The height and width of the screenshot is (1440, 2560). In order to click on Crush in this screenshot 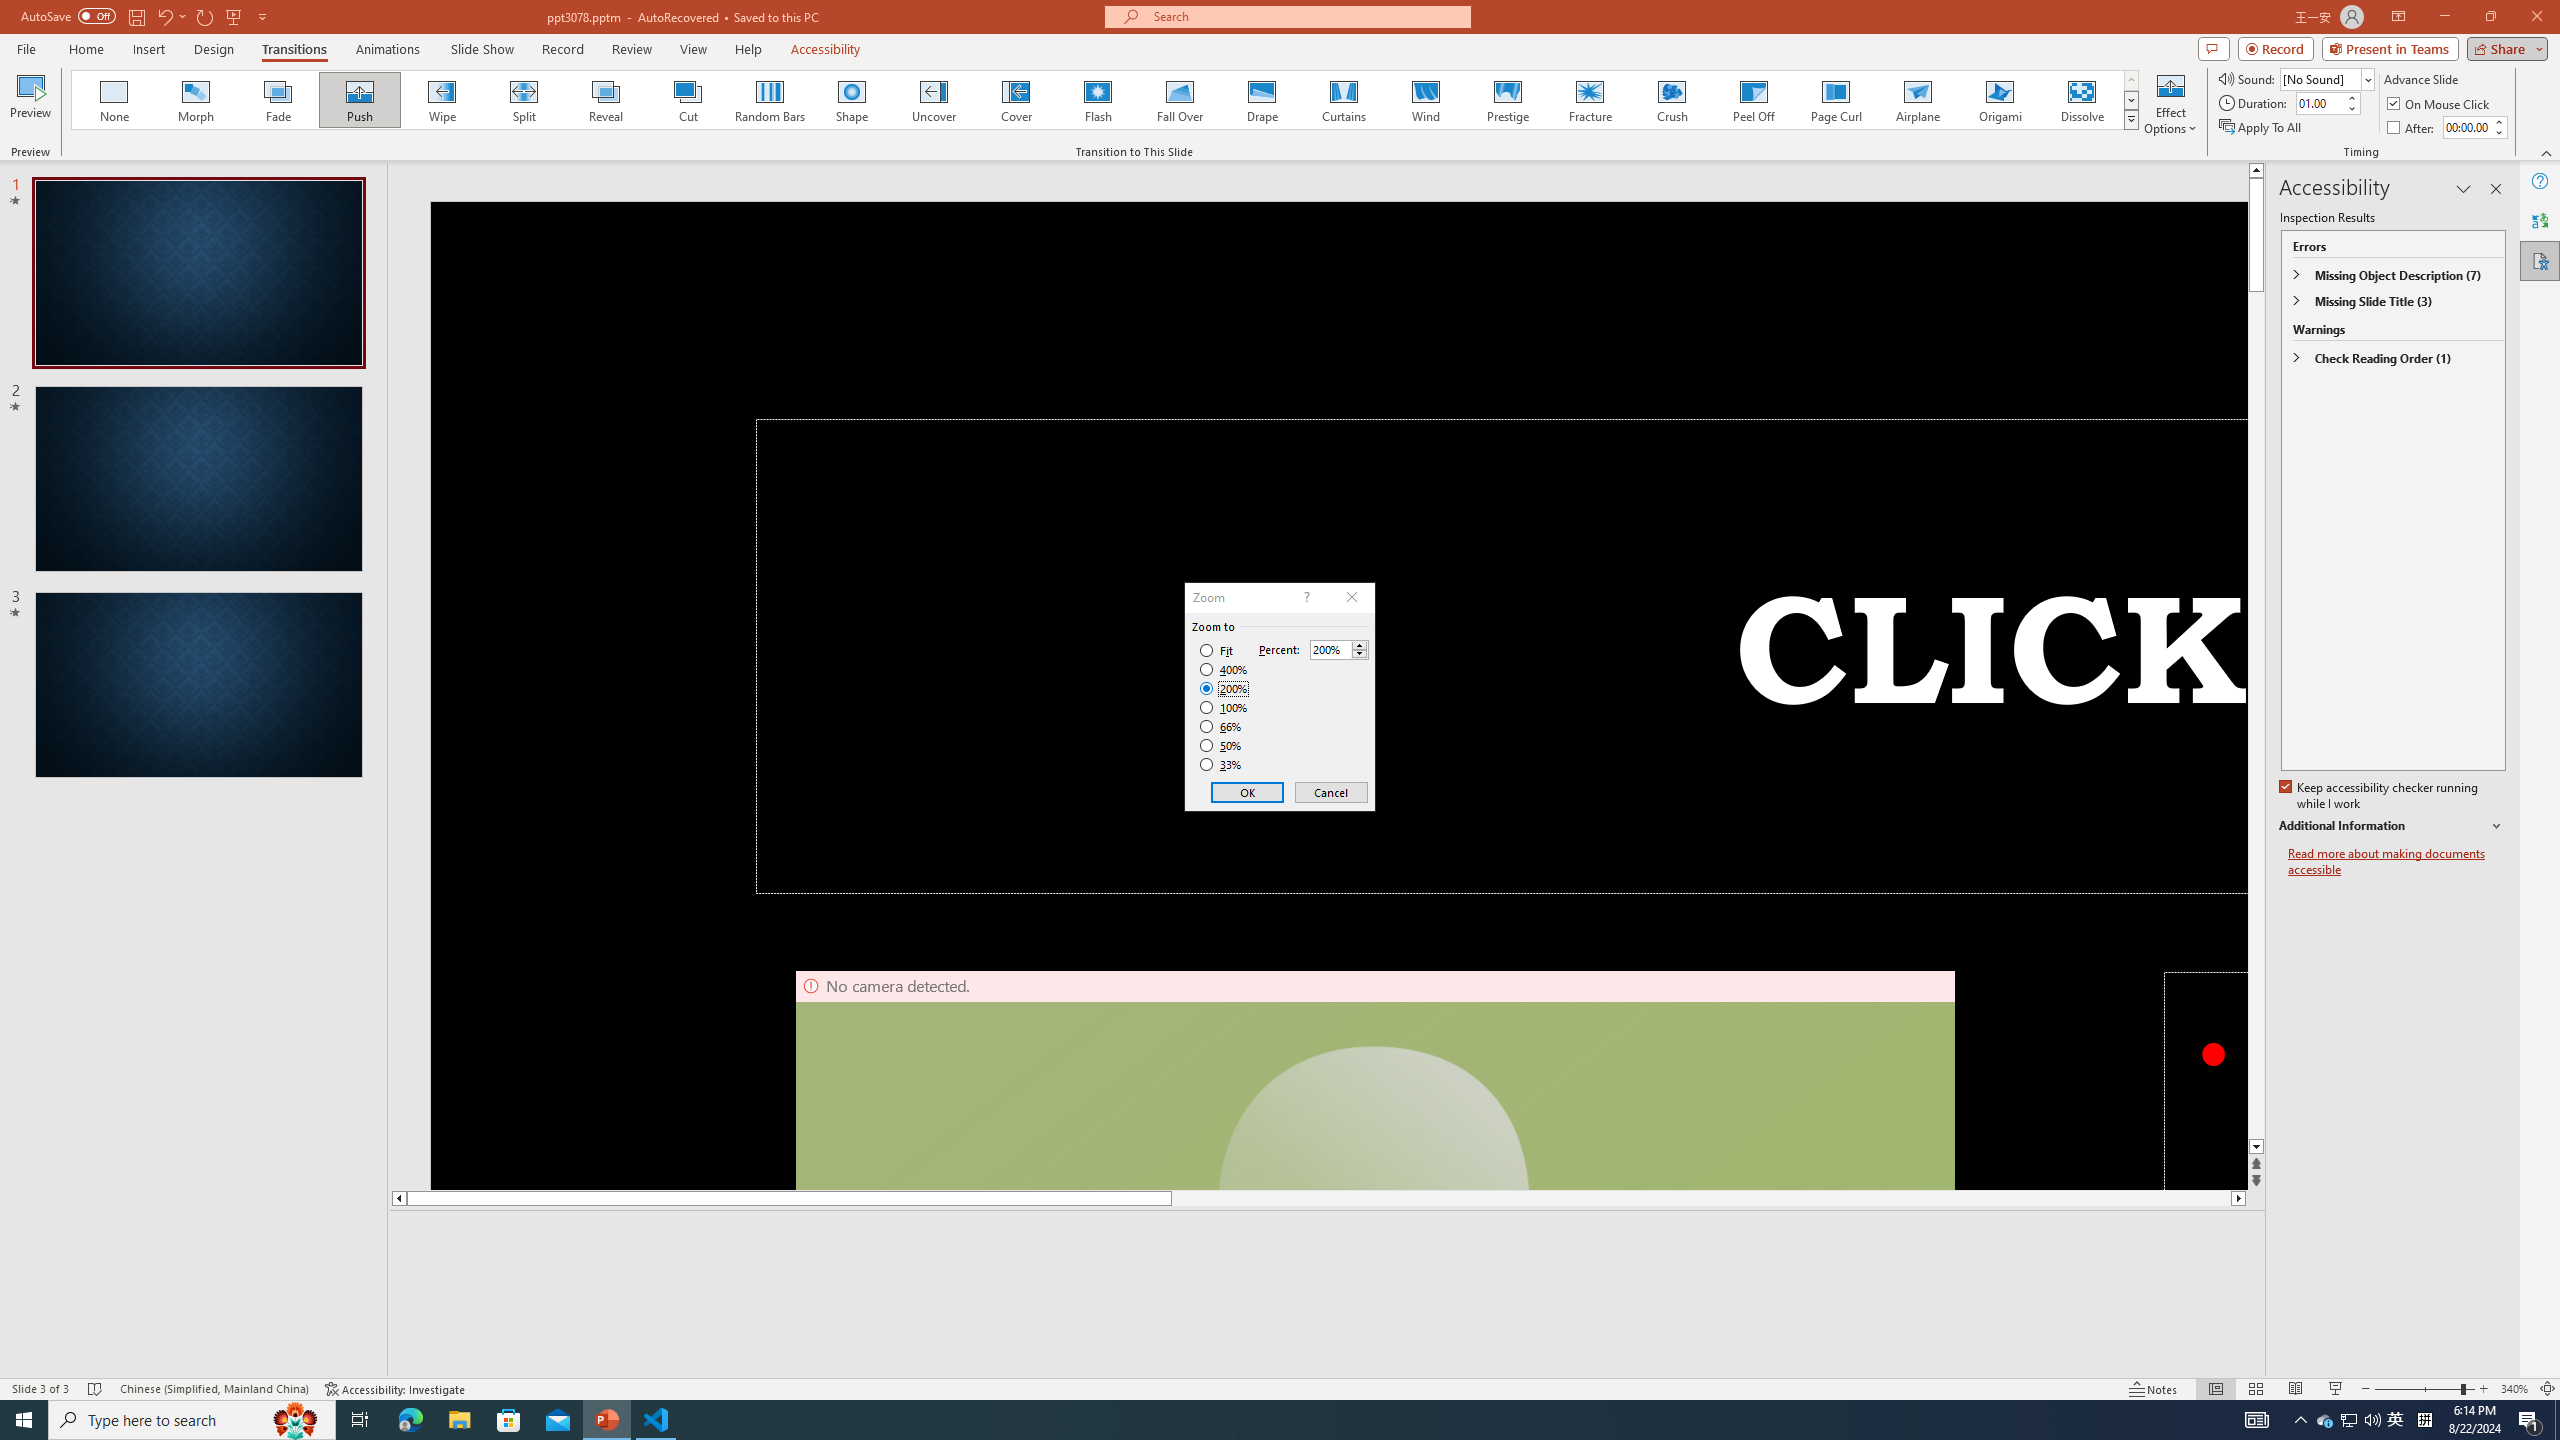, I will do `click(1671, 100)`.